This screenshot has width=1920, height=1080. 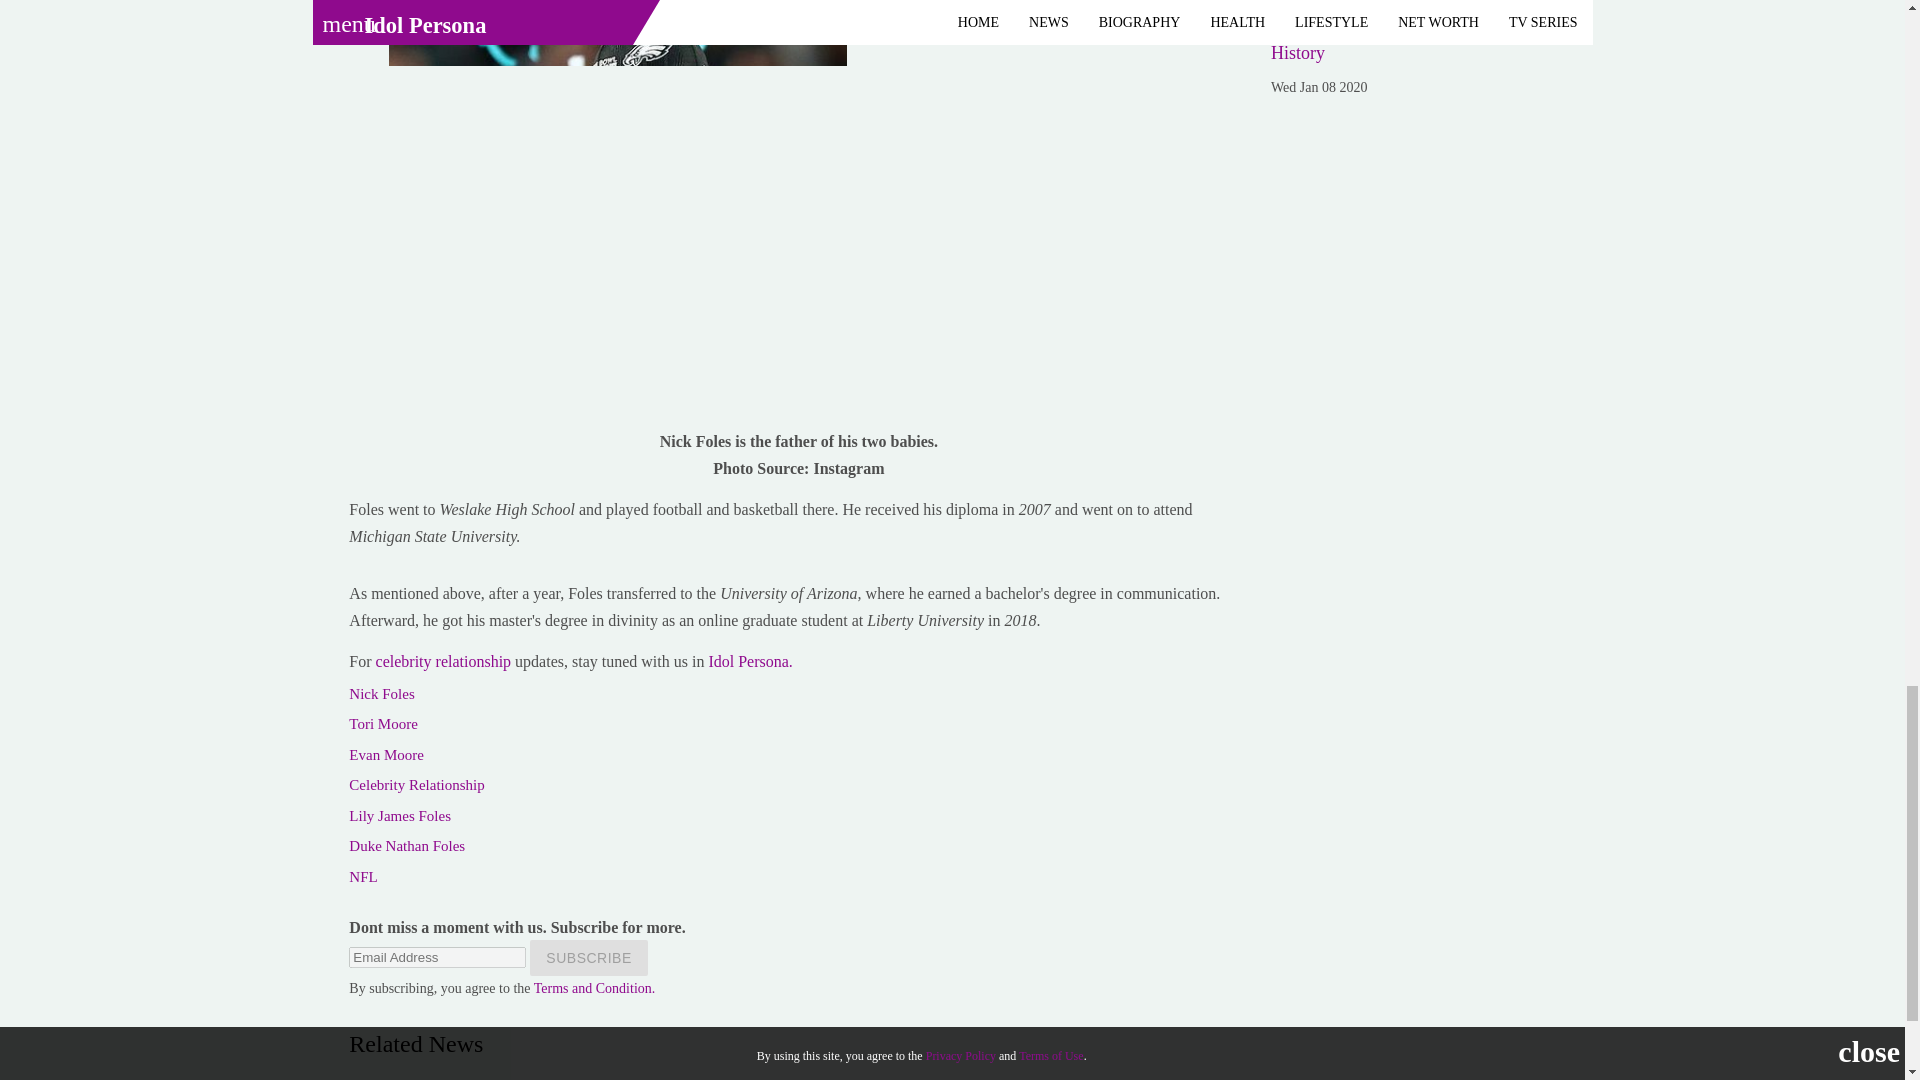 I want to click on Tori Moore, so click(x=384, y=724).